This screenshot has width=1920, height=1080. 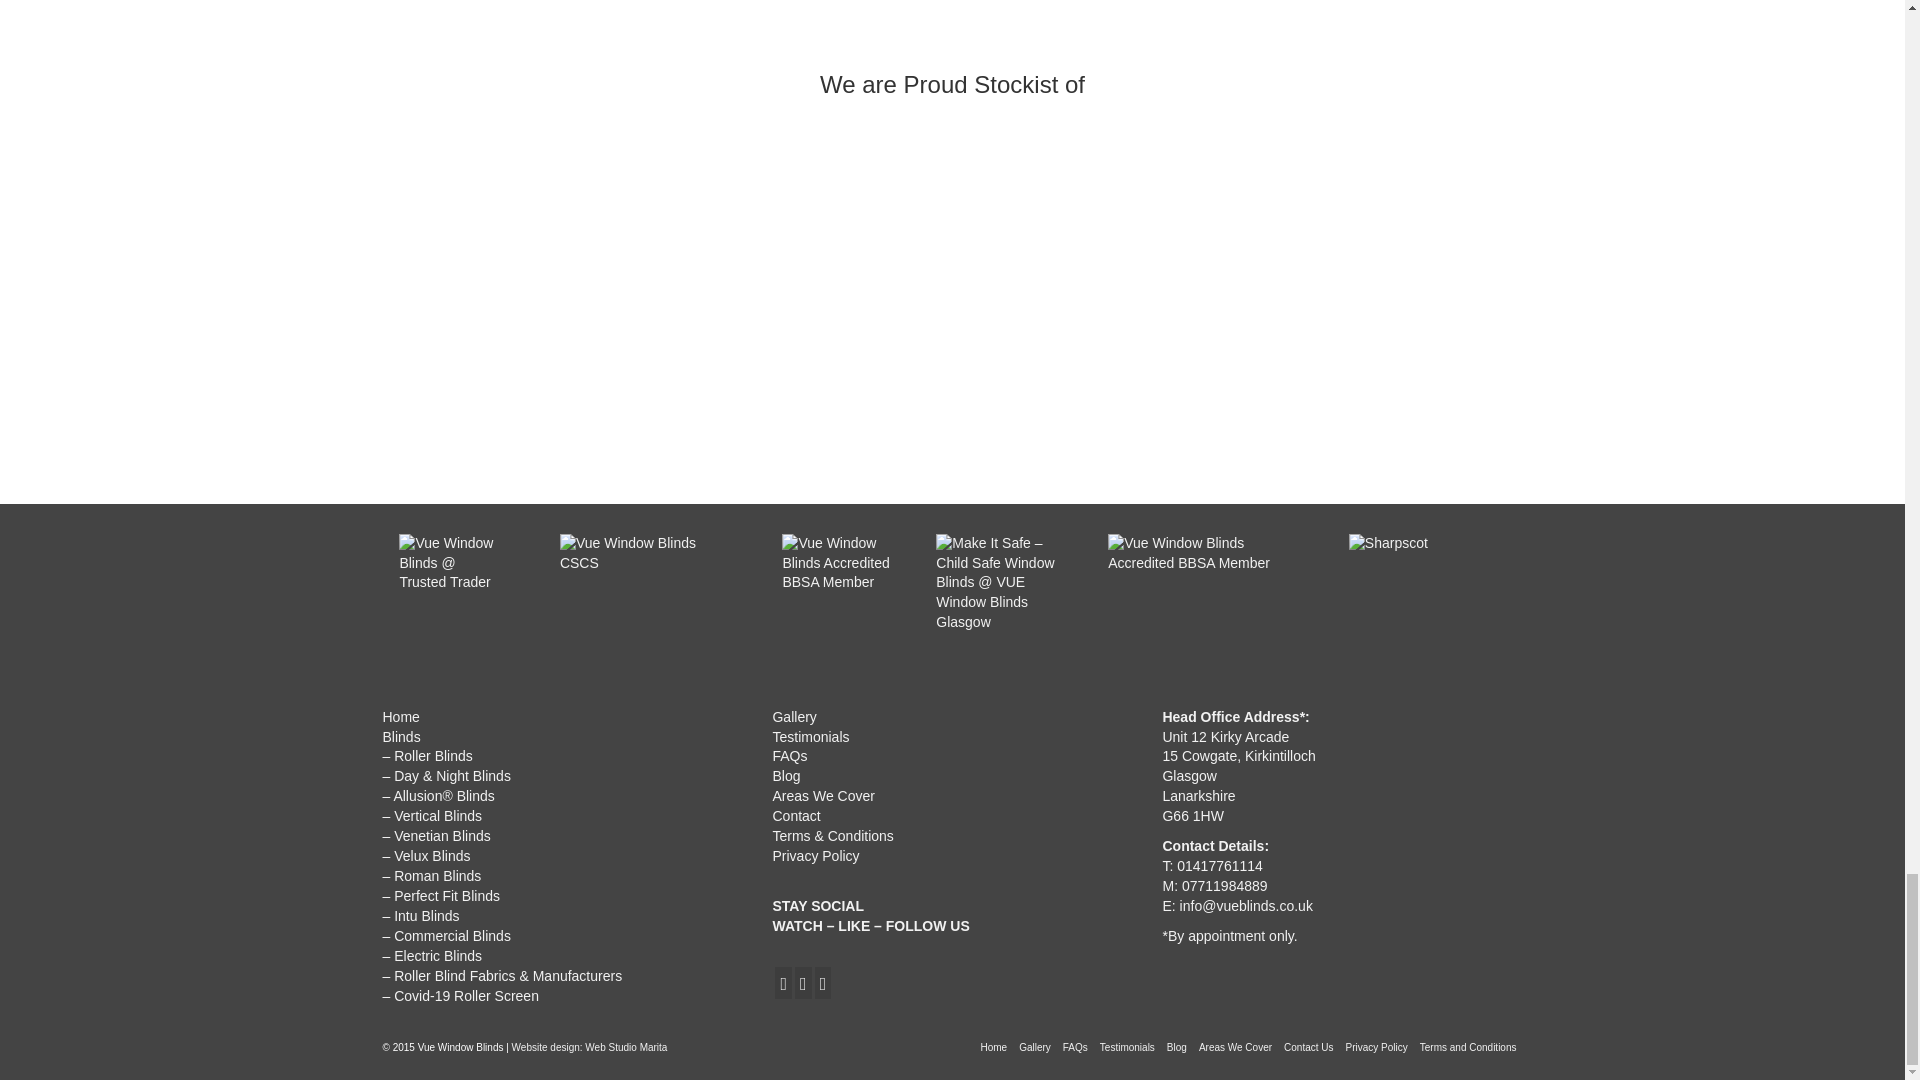 I want to click on VUE Window Blinds is Accredited BBSA Member, so click(x=838, y=590).